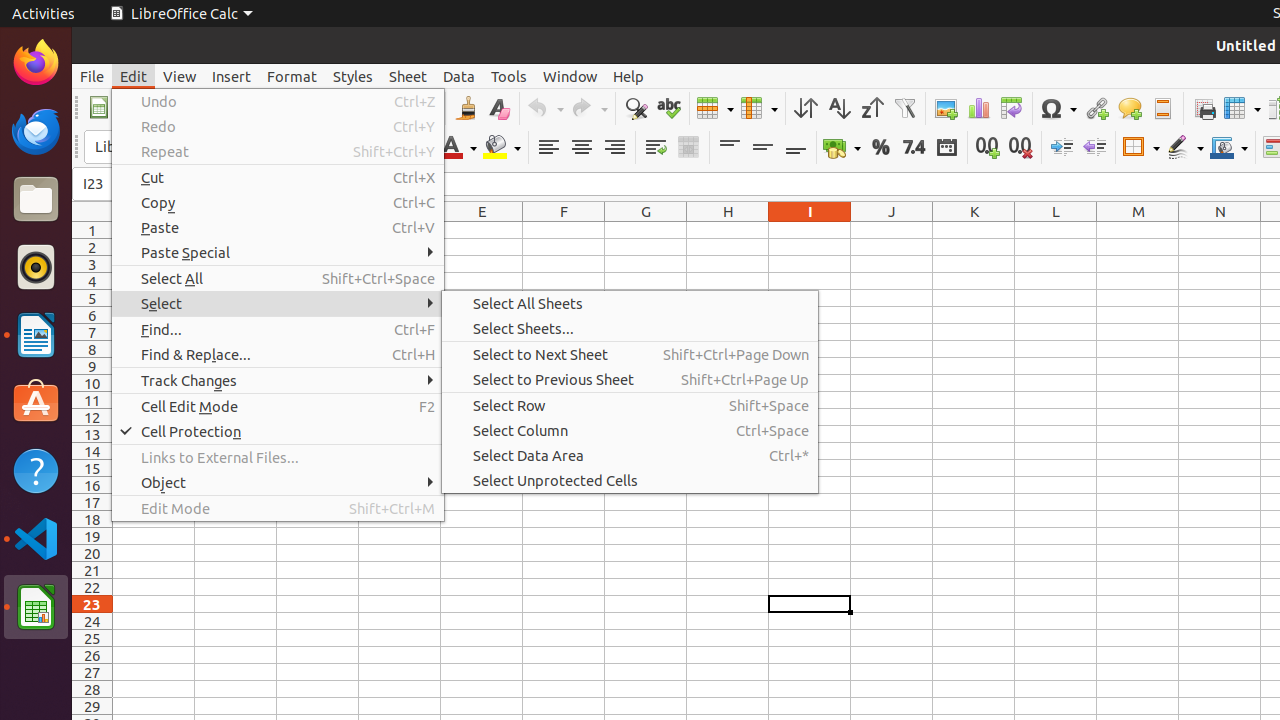 The height and width of the screenshot is (720, 1280). Describe the element at coordinates (564, 230) in the screenshot. I see `F1` at that location.